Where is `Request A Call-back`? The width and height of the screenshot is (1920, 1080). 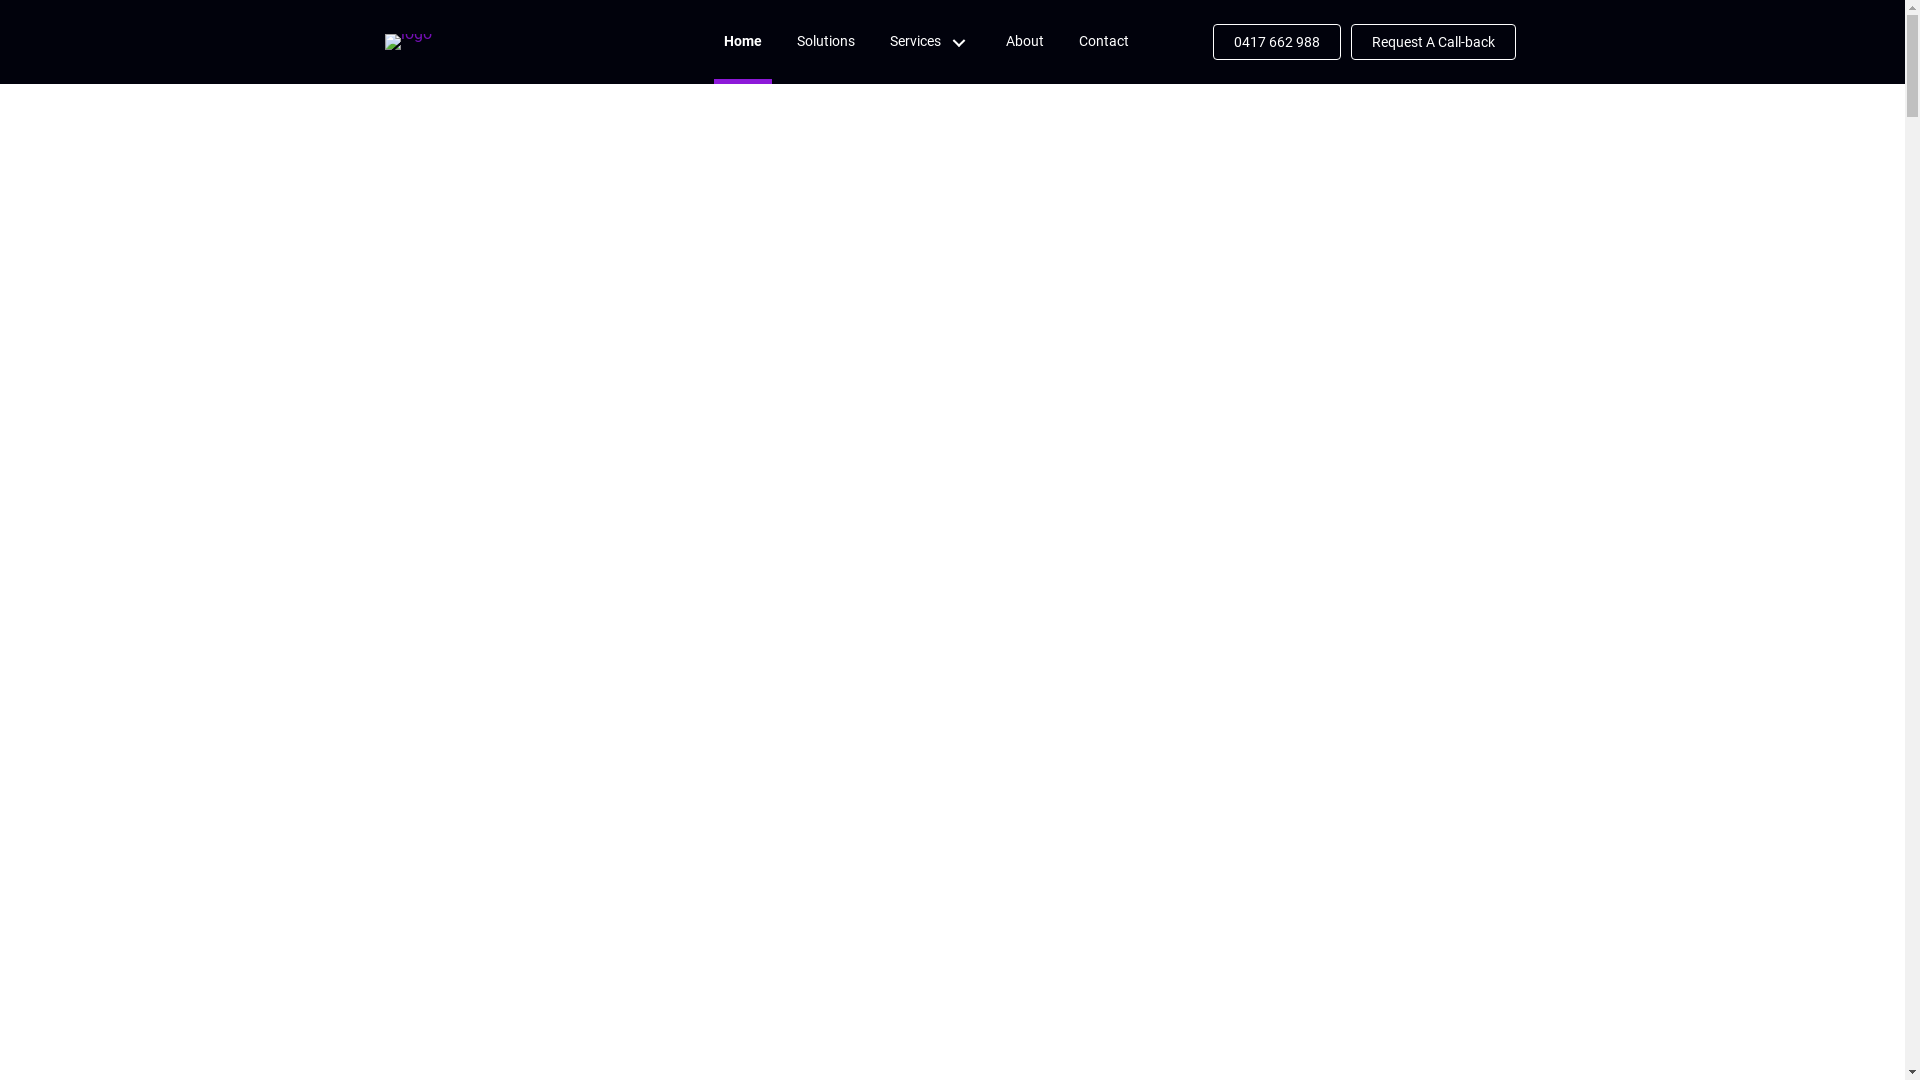 Request A Call-back is located at coordinates (1432, 42).